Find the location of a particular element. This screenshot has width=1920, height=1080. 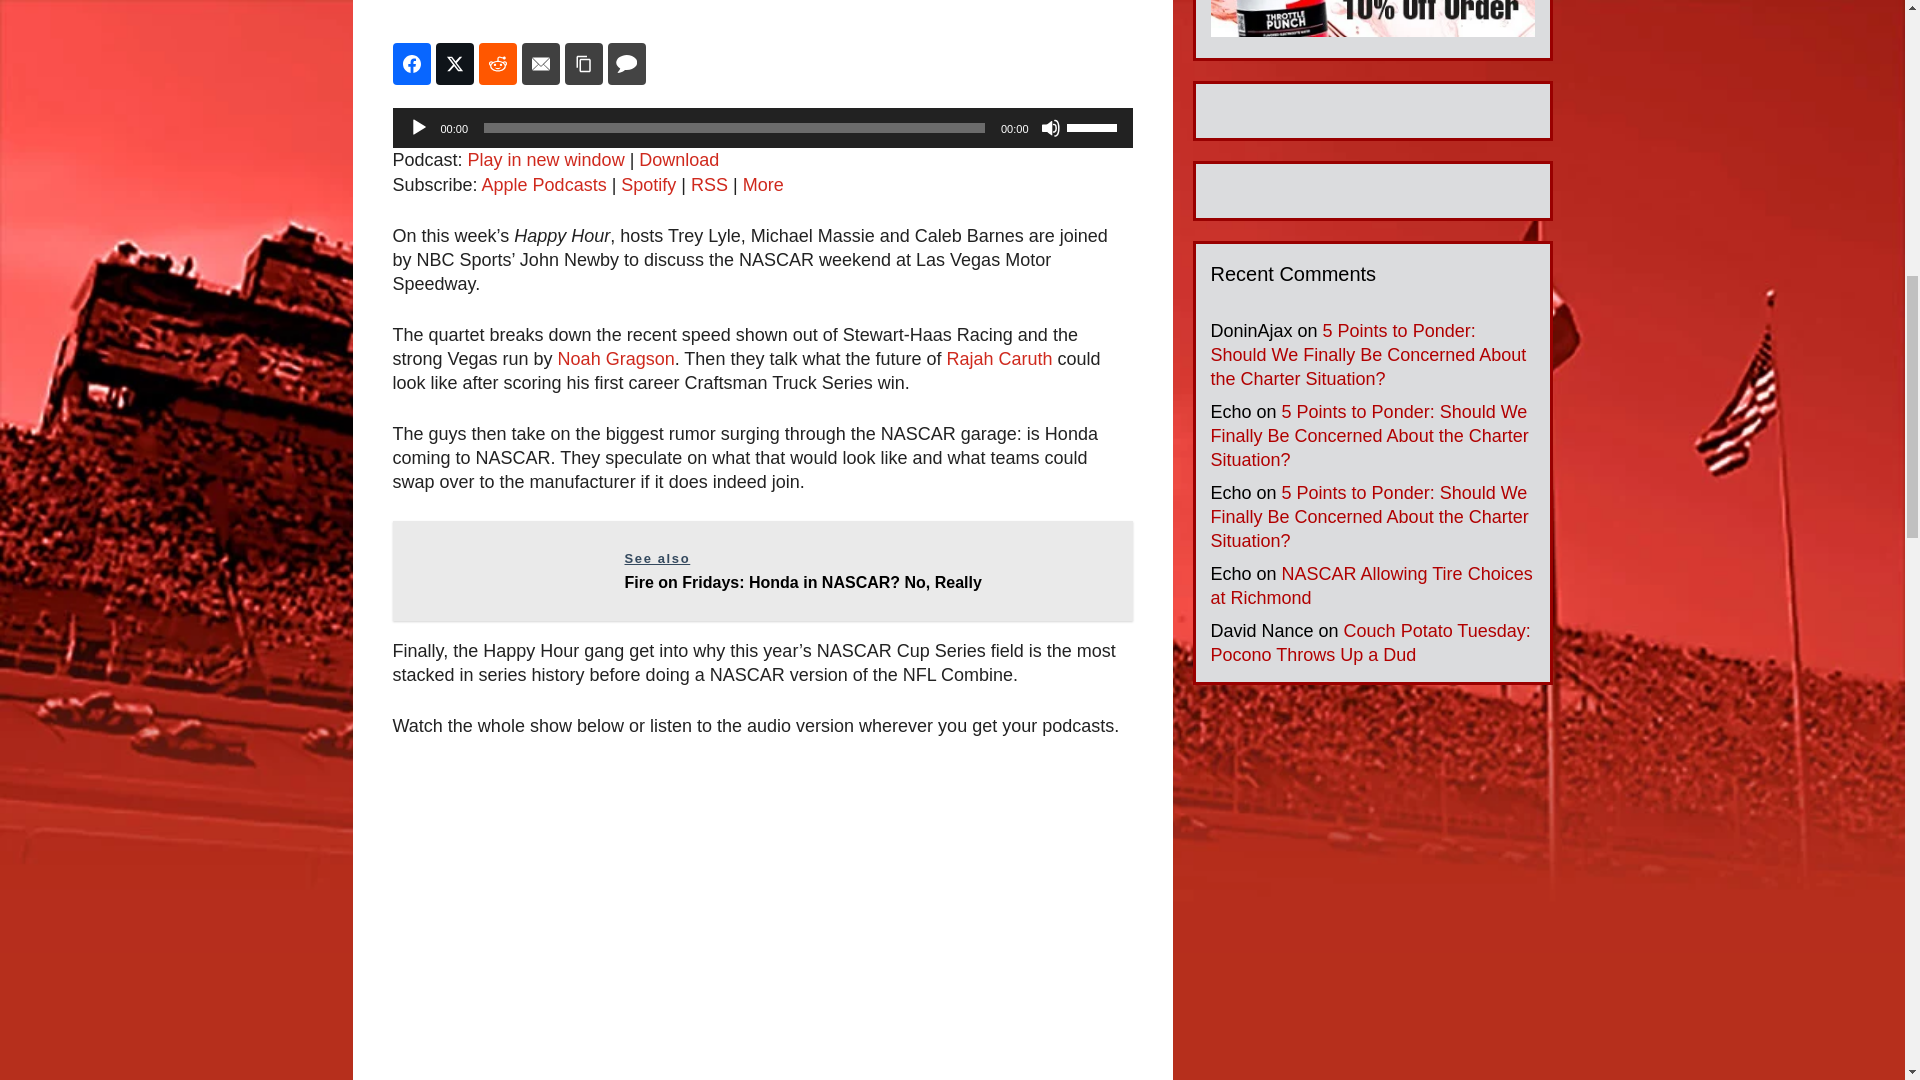

Share on Email is located at coordinates (541, 64).